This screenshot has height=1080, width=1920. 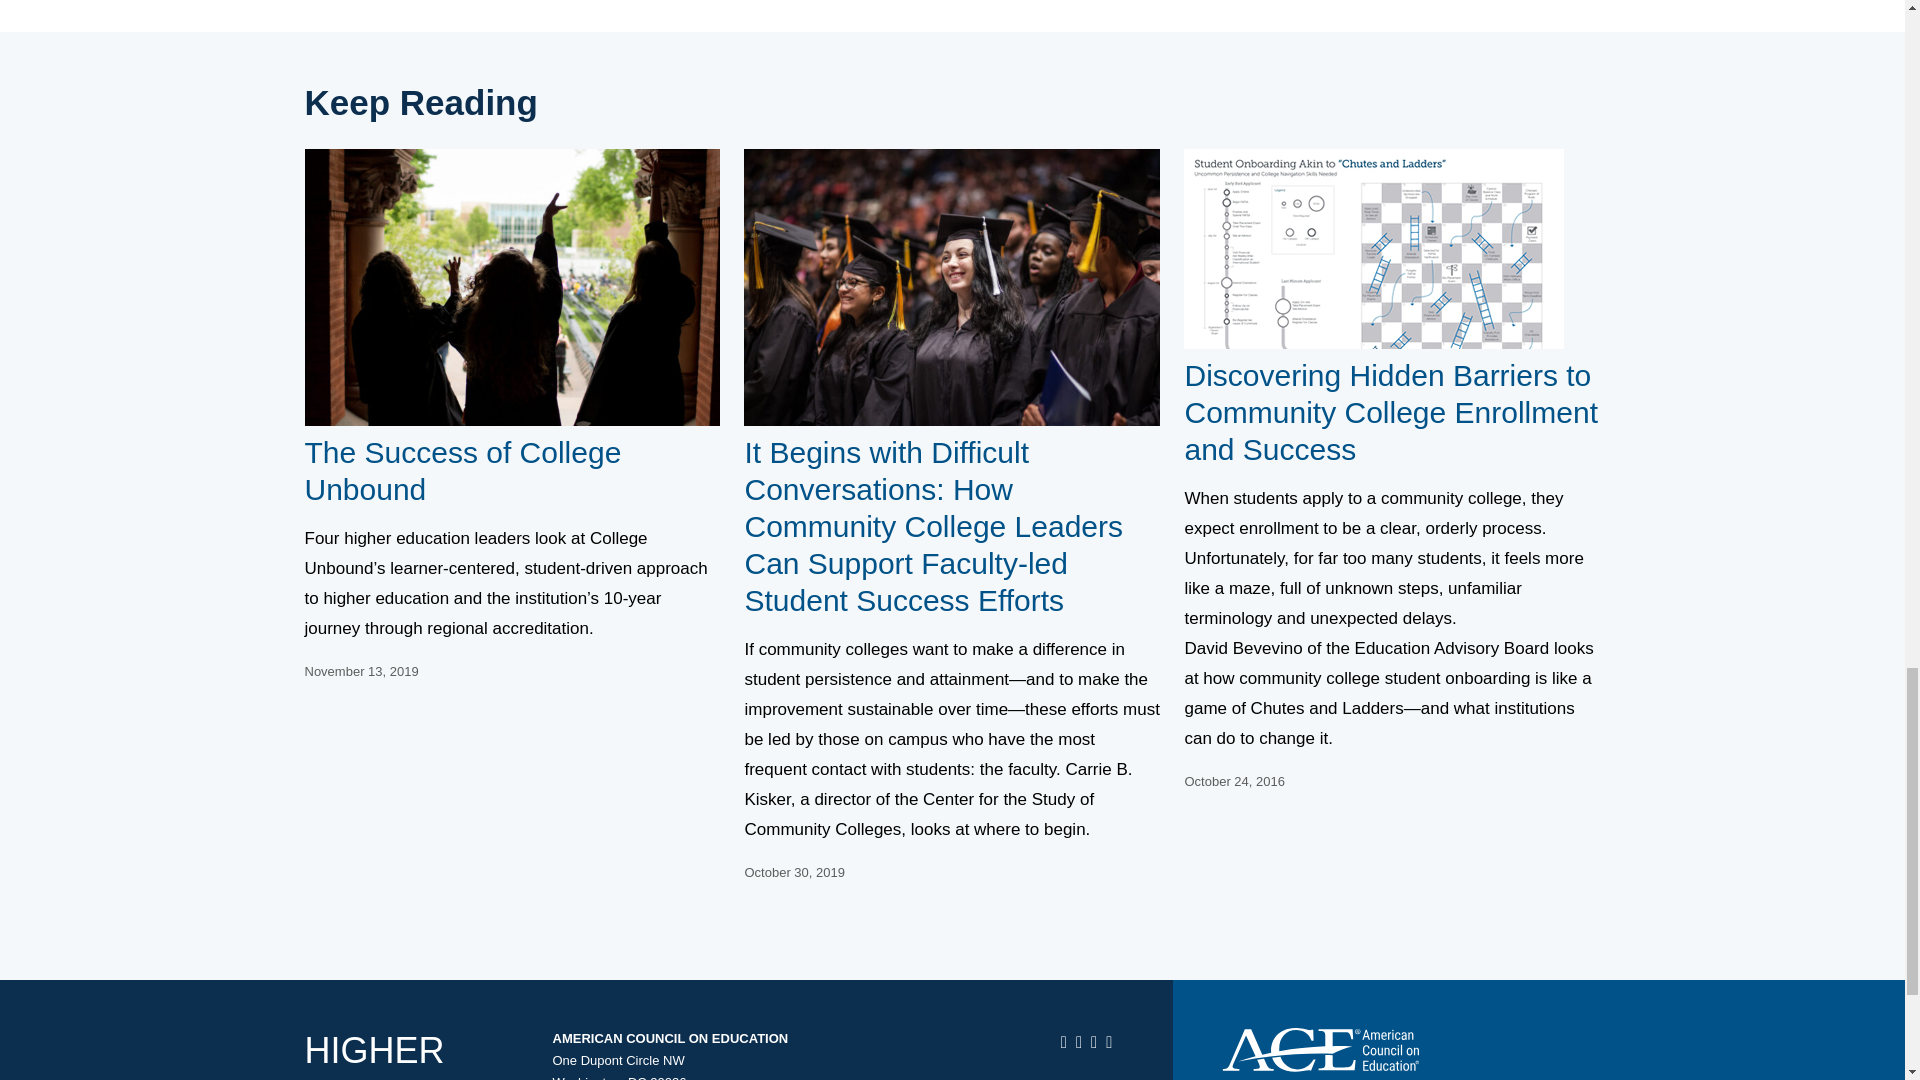 What do you see at coordinates (462, 471) in the screenshot?
I see `The Success of College Unbound` at bounding box center [462, 471].